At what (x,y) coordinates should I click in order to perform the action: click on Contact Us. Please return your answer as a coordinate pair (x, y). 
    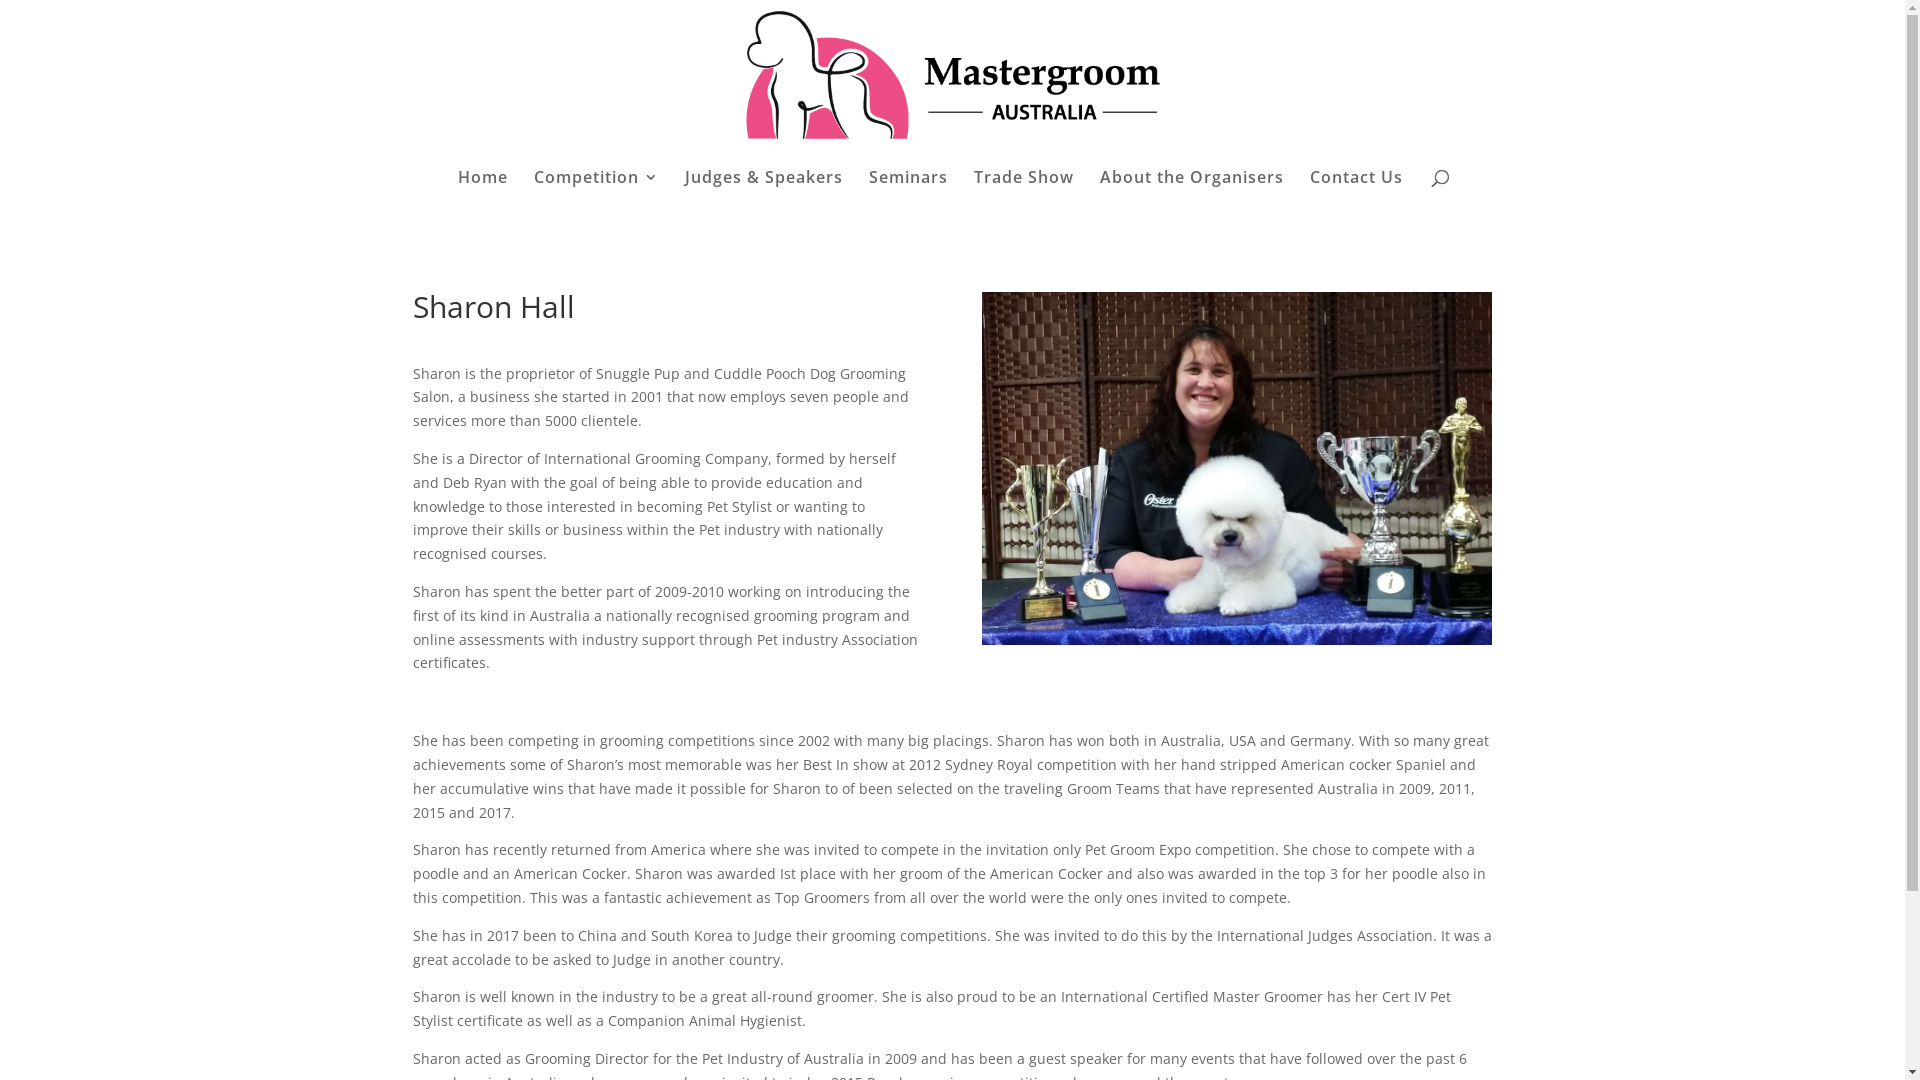
    Looking at the image, I should click on (1356, 190).